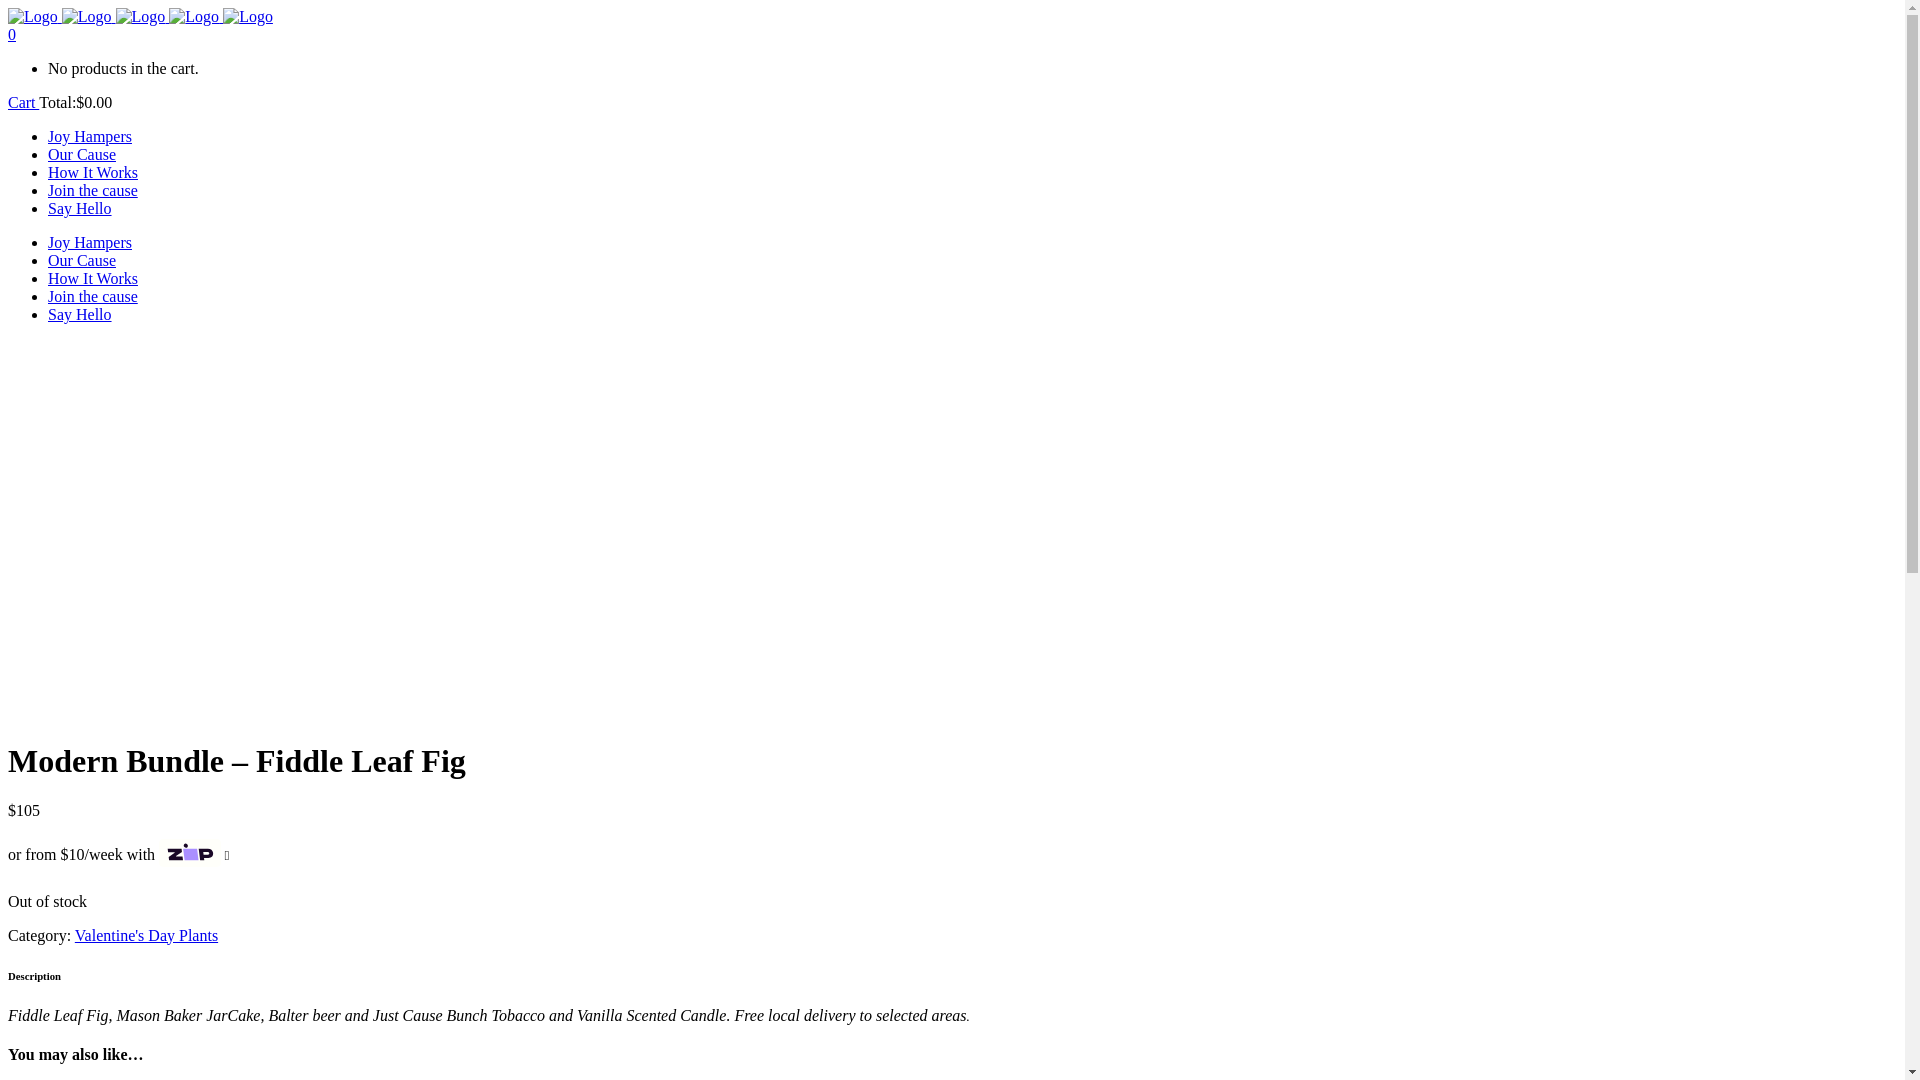  Describe the element at coordinates (93, 172) in the screenshot. I see `How It Works` at that location.